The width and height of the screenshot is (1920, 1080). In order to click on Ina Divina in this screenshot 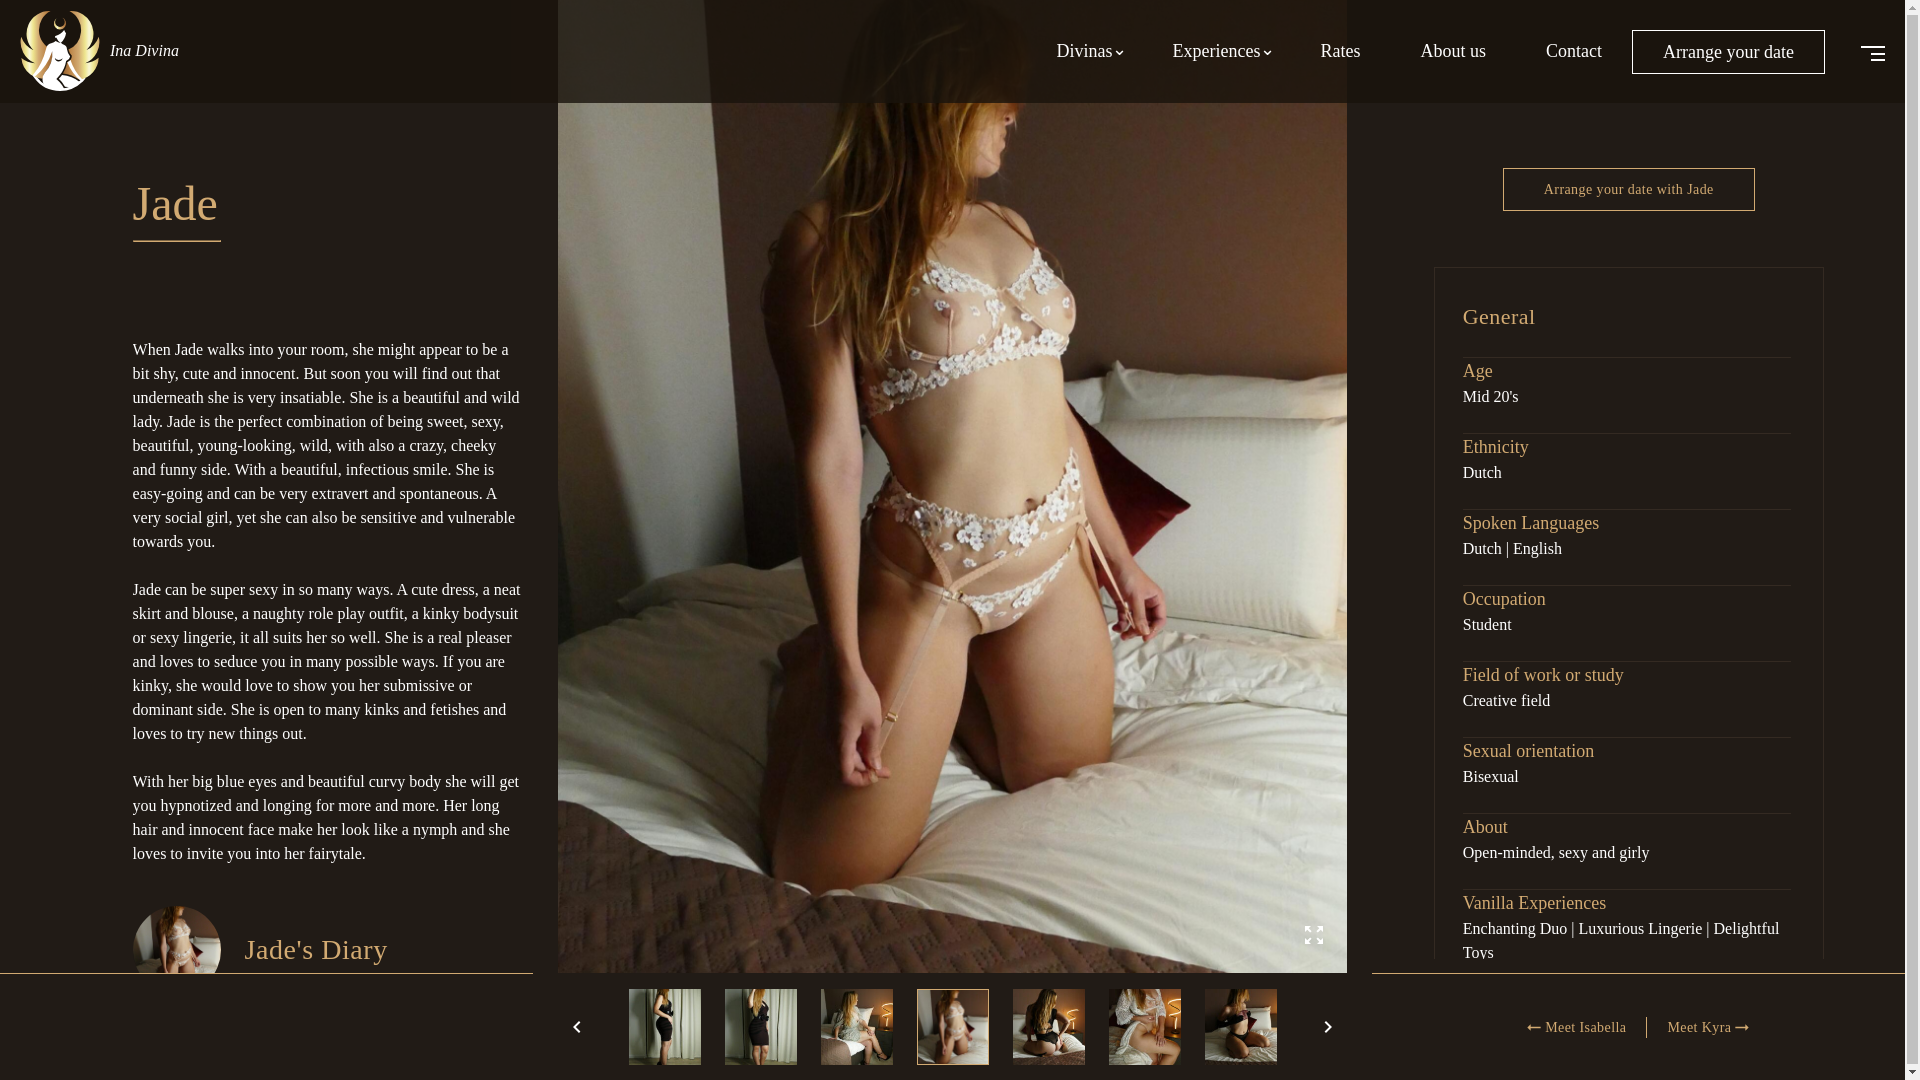, I will do `click(109, 40)`.